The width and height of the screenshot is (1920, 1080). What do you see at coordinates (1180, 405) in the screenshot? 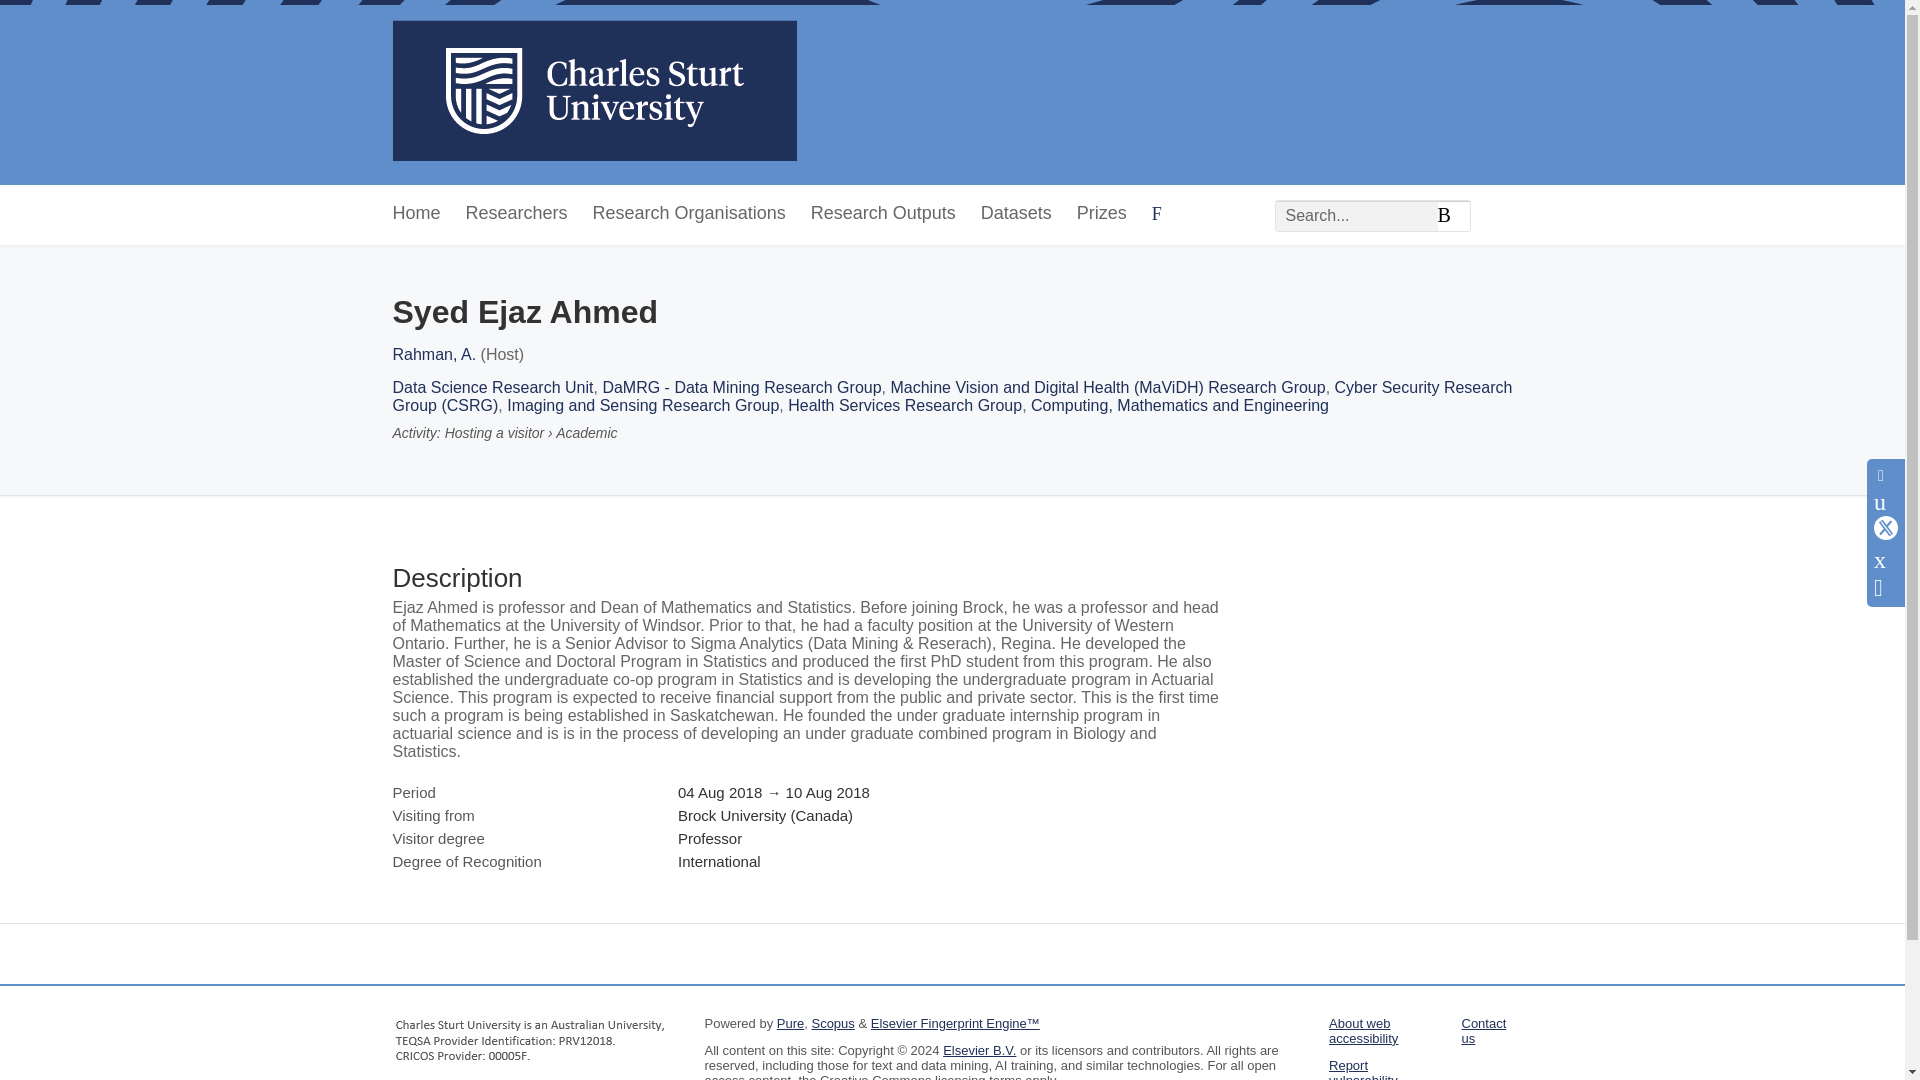
I see `Computing, Mathematics and Engineering` at bounding box center [1180, 405].